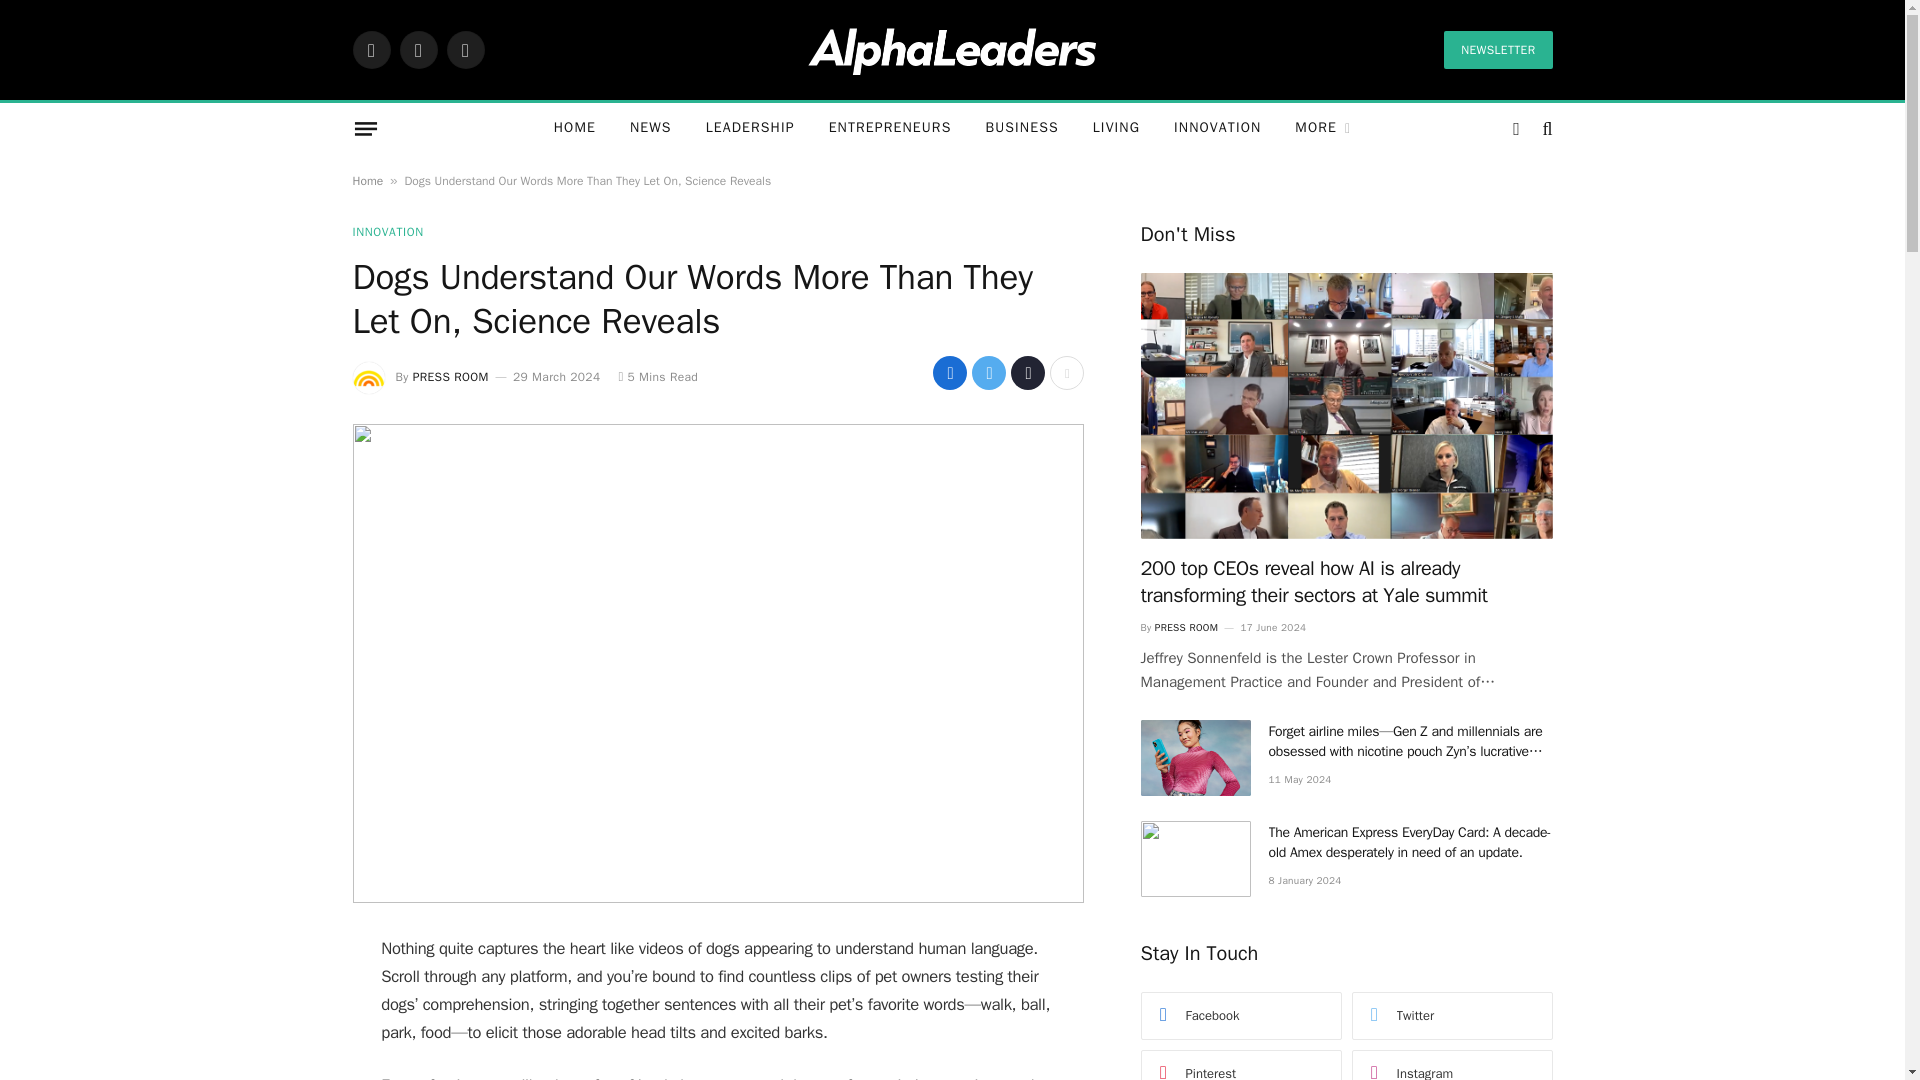  Describe the element at coordinates (1516, 128) in the screenshot. I see `Switch to Dark Design - easier on eyes.` at that location.